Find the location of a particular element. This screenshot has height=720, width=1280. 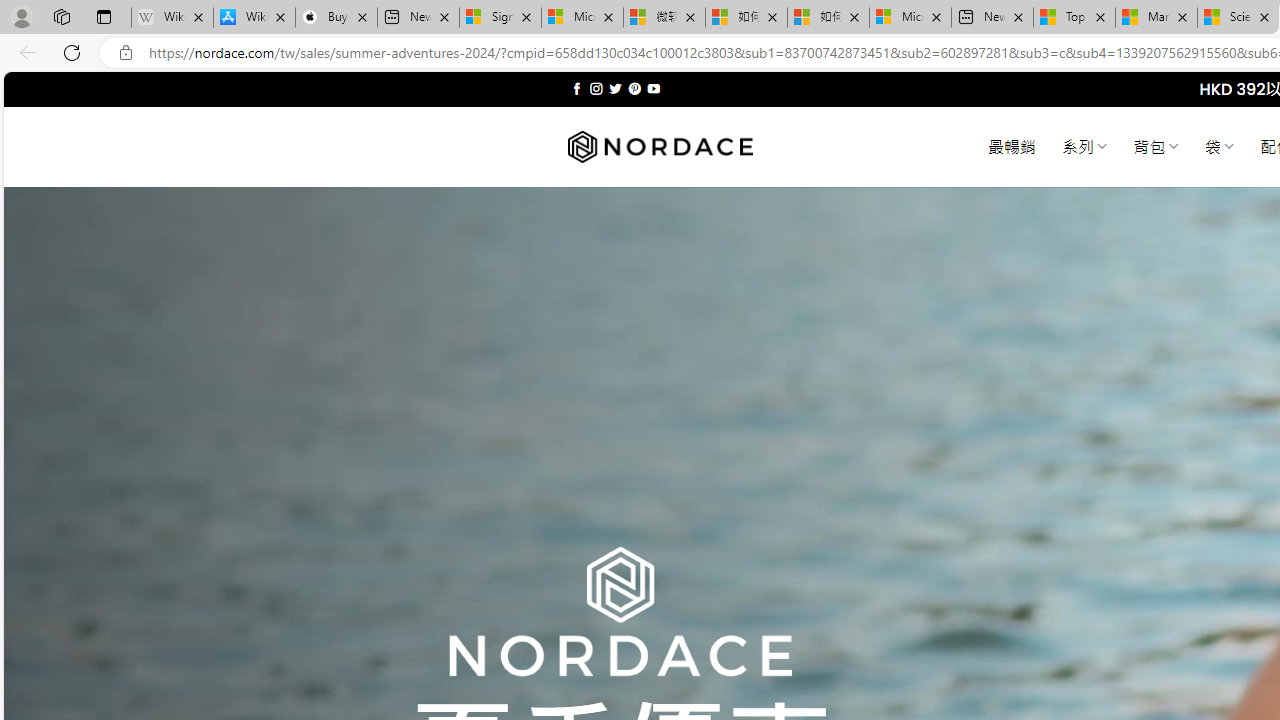

Top Stories - MSN is located at coordinates (1074, 18).